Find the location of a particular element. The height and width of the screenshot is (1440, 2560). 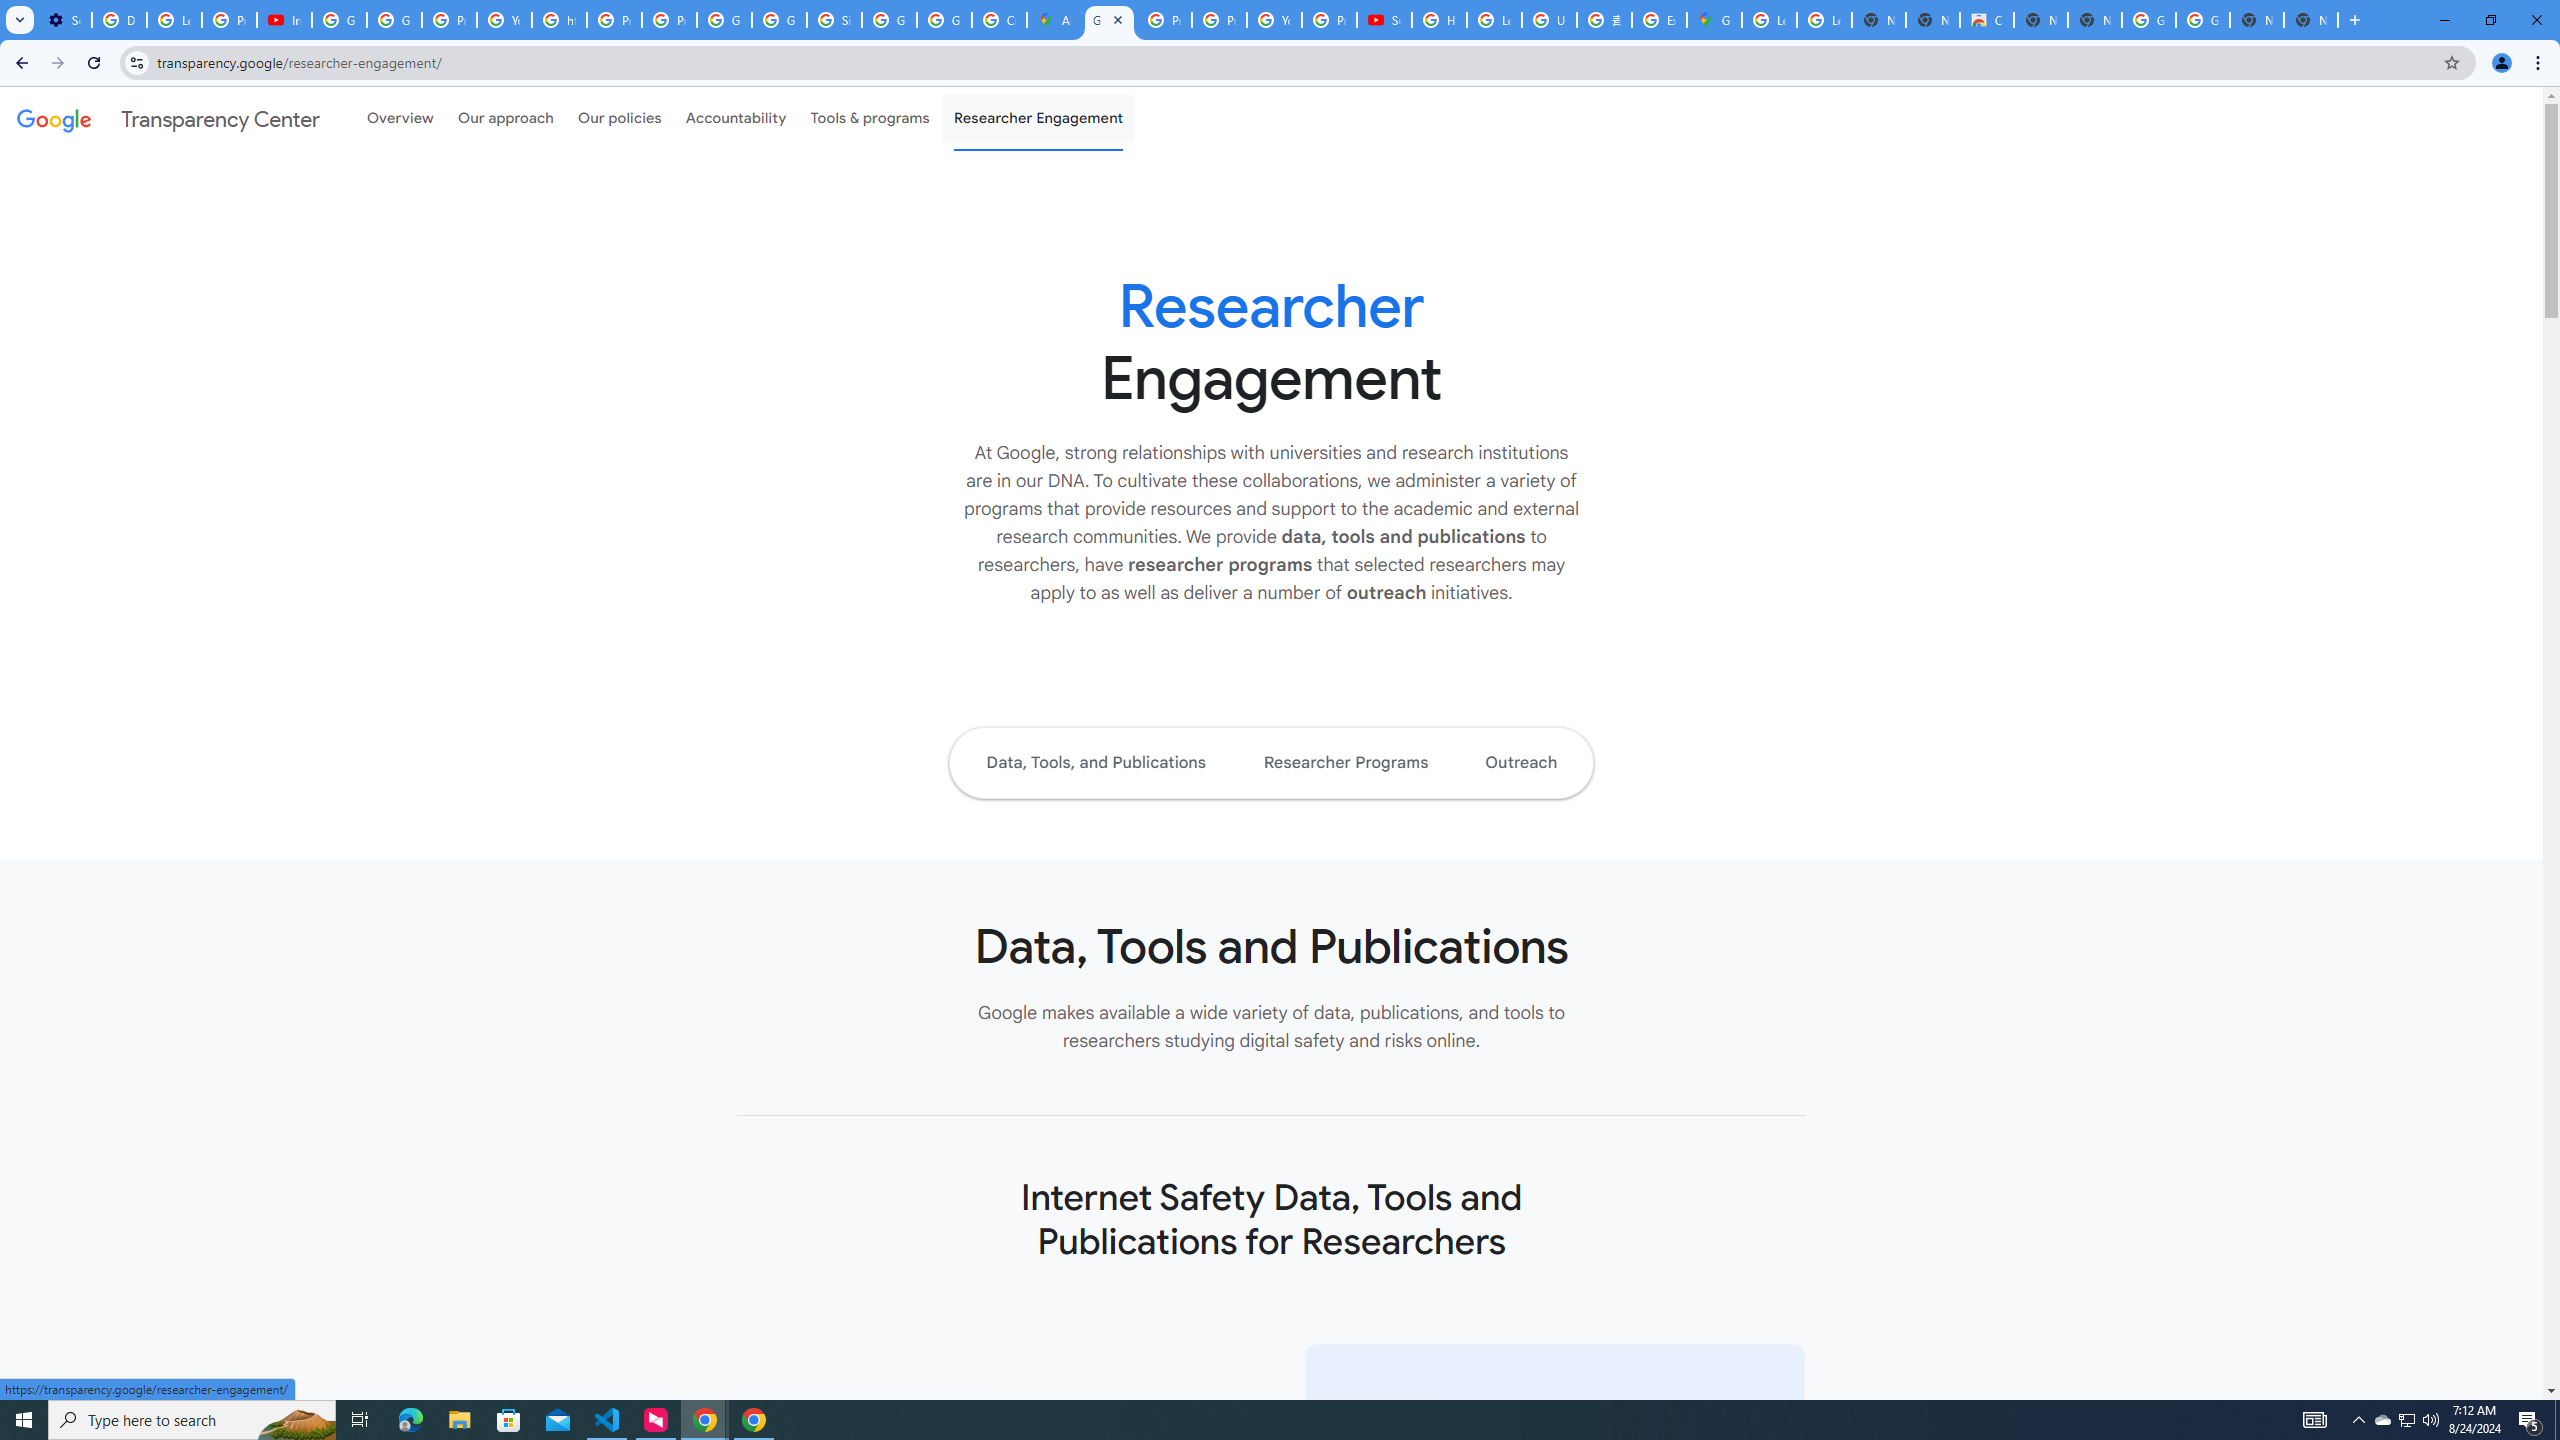

Researcher Engagement is located at coordinates (1039, 118).